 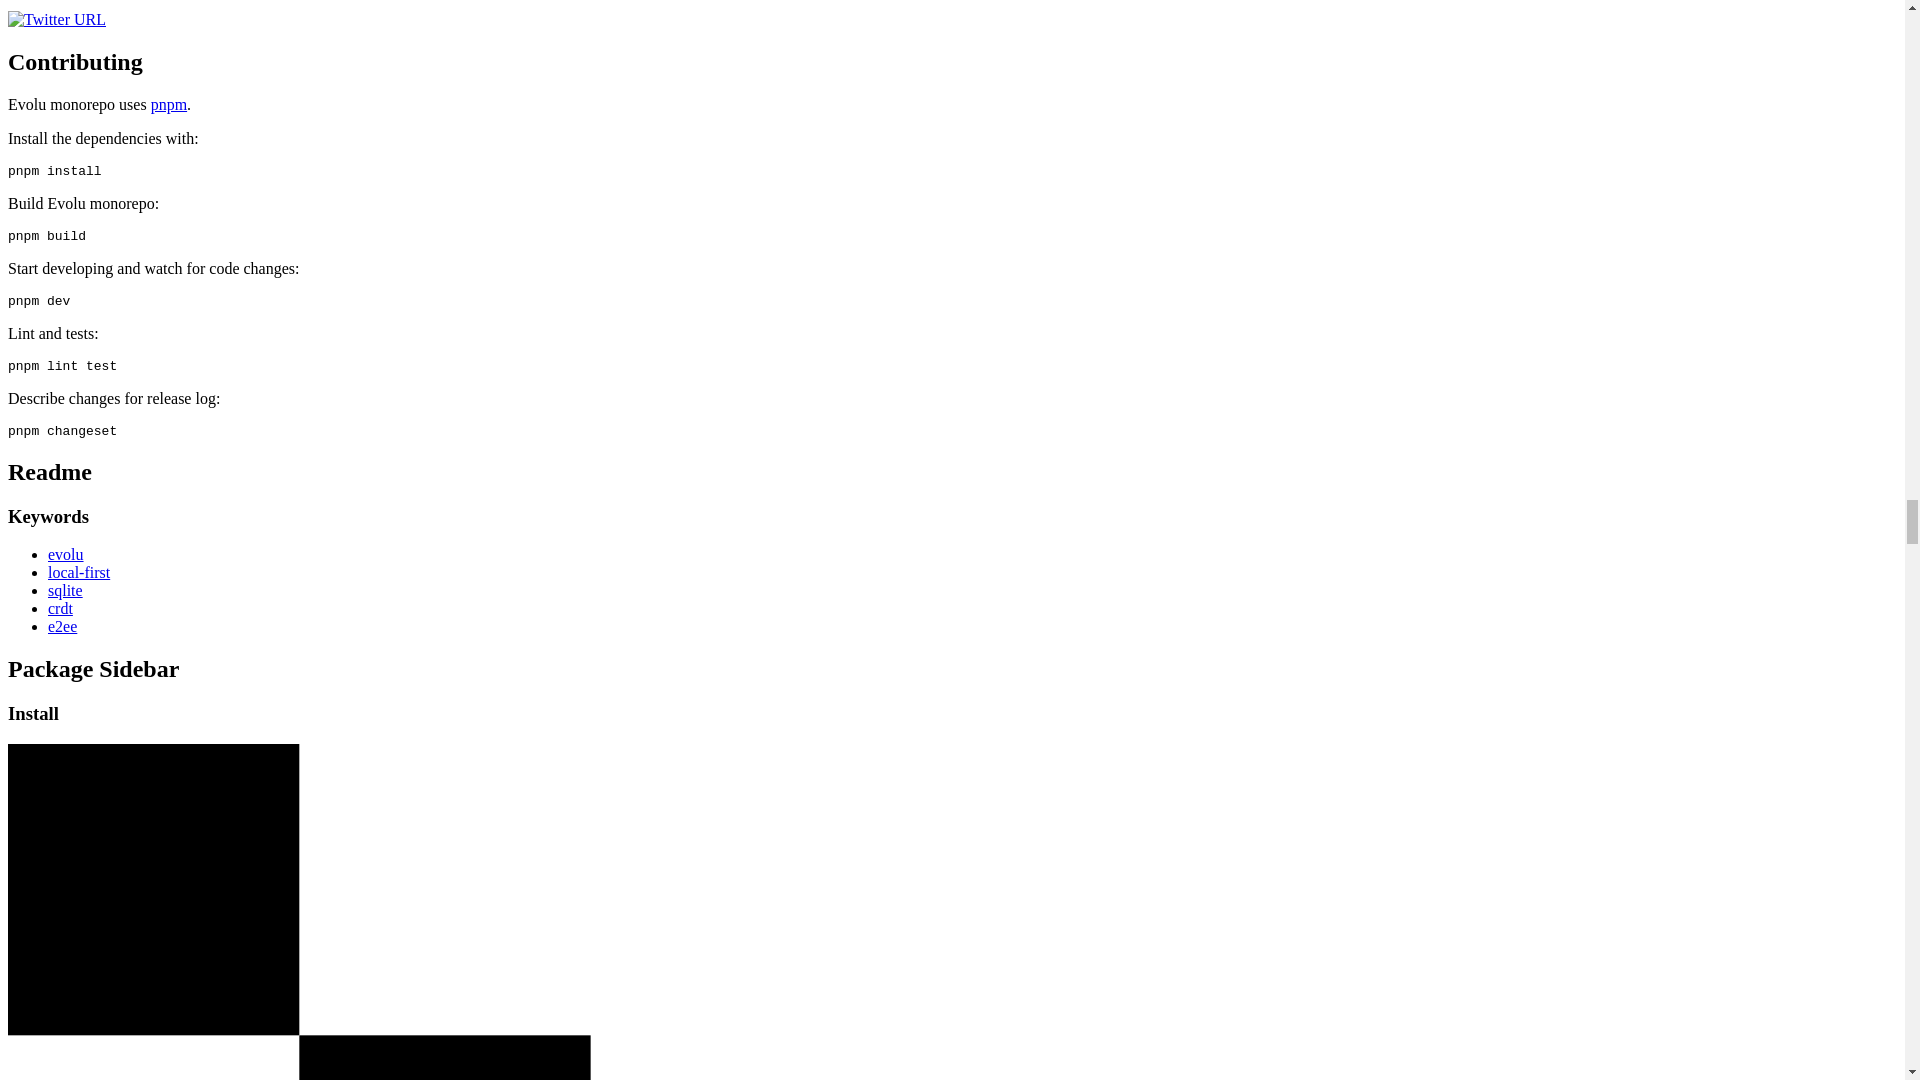 What do you see at coordinates (168, 104) in the screenshot?
I see `pnpm` at bounding box center [168, 104].